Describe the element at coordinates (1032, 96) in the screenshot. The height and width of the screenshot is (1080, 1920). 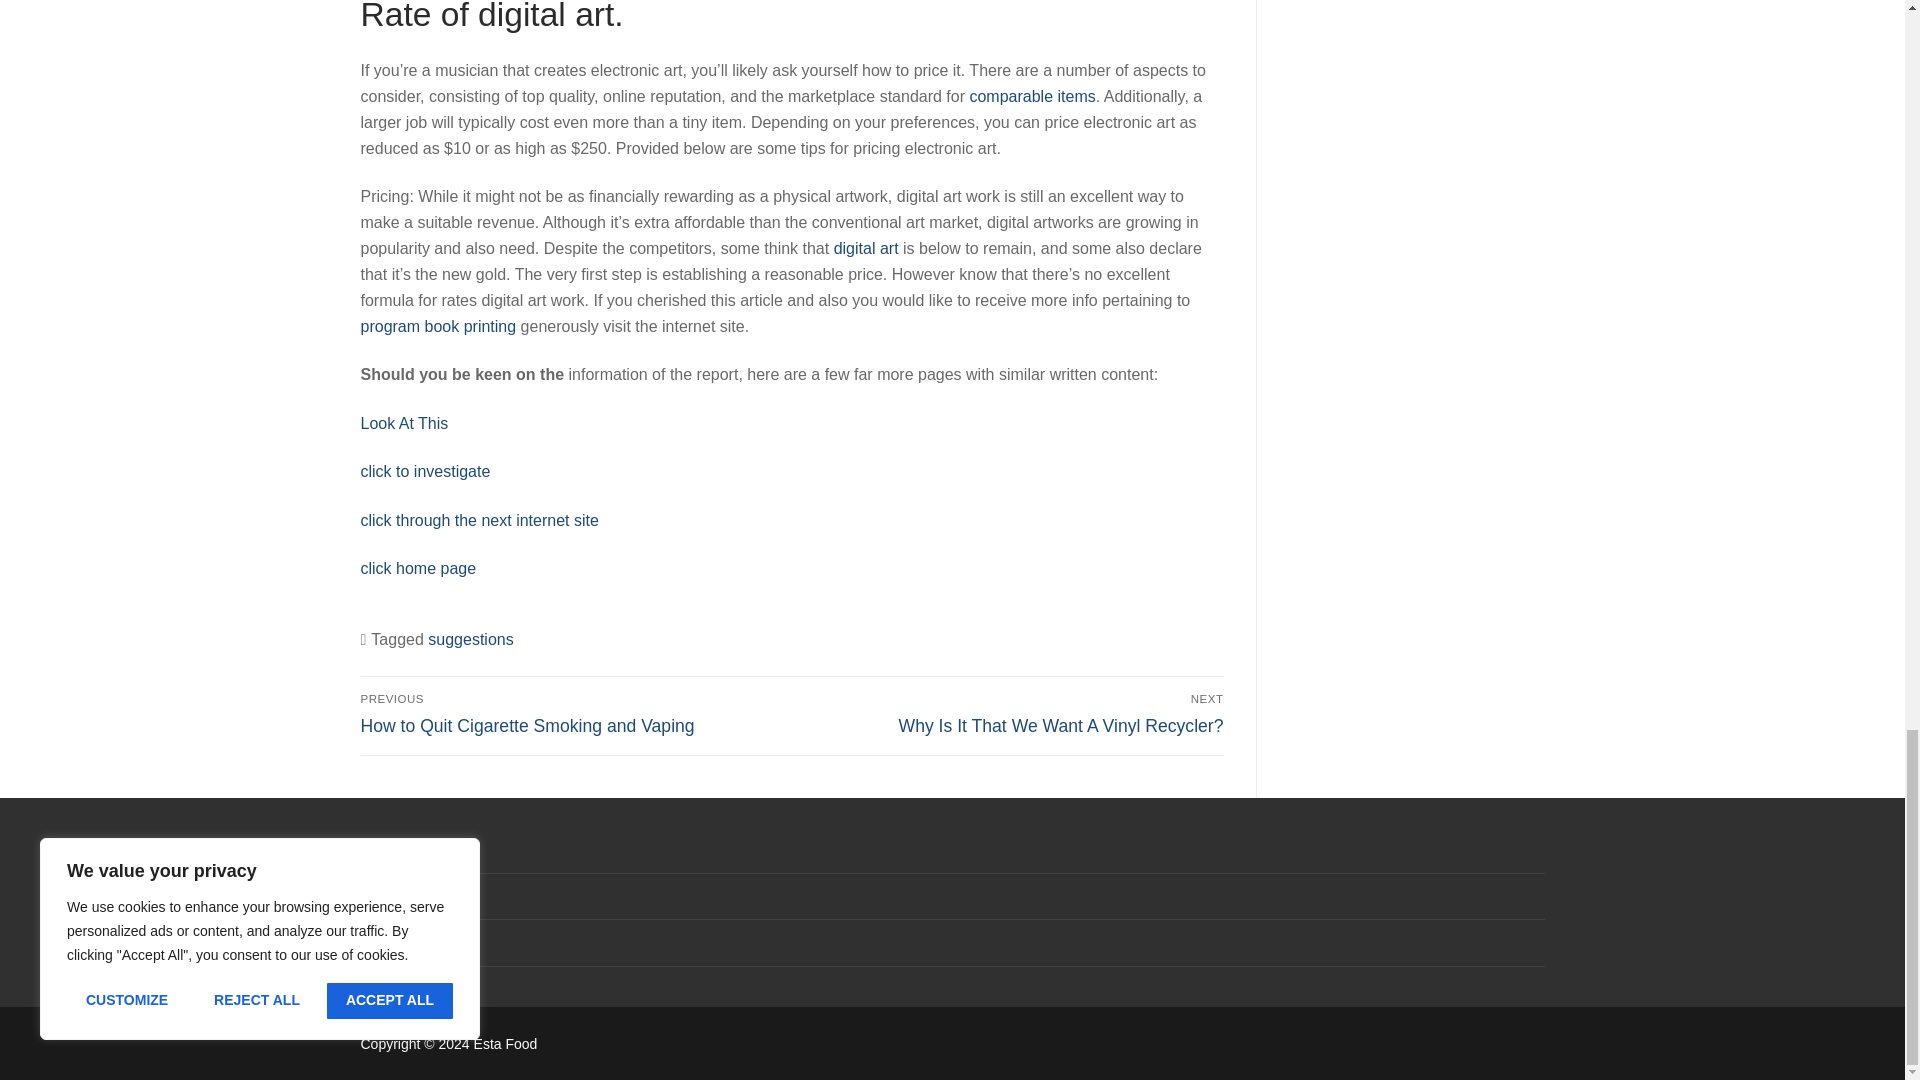
I see `click home page` at that location.